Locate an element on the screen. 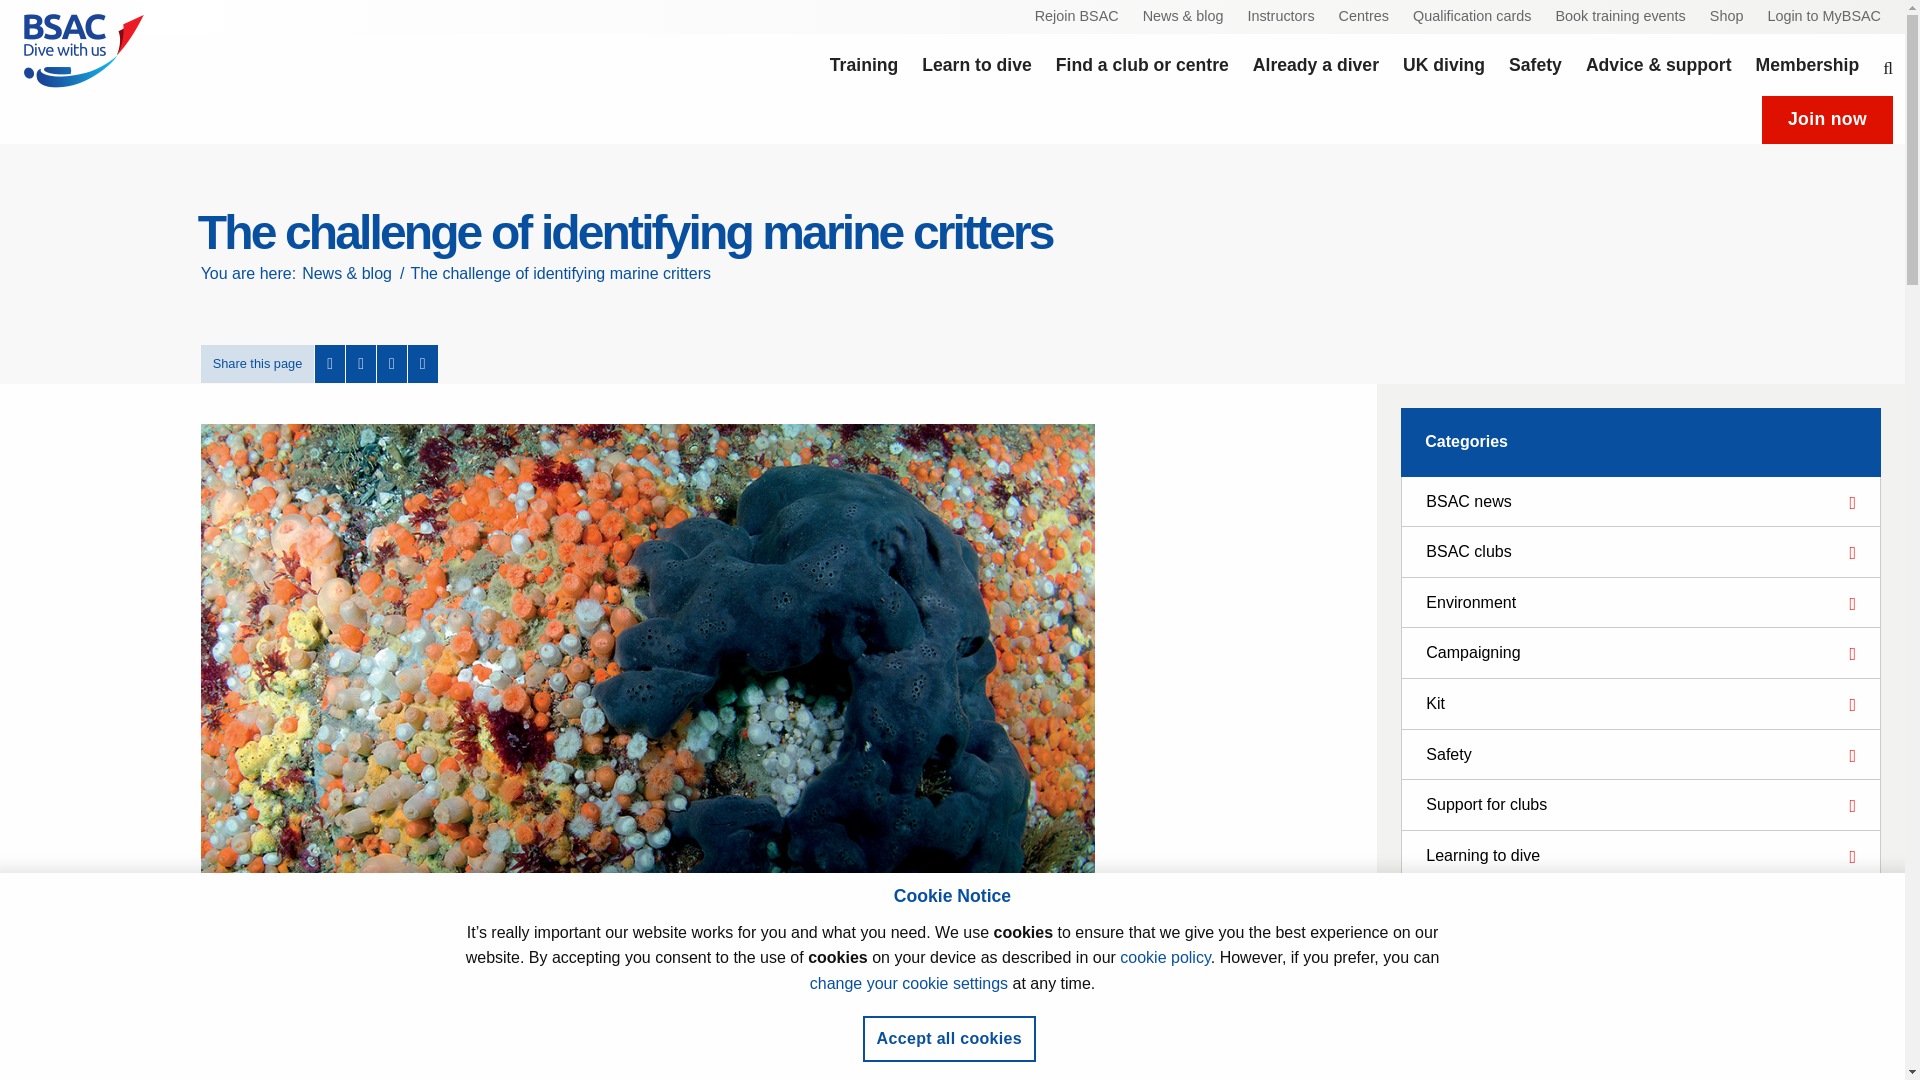 This screenshot has width=1920, height=1080. Qualification cards is located at coordinates (1472, 17).